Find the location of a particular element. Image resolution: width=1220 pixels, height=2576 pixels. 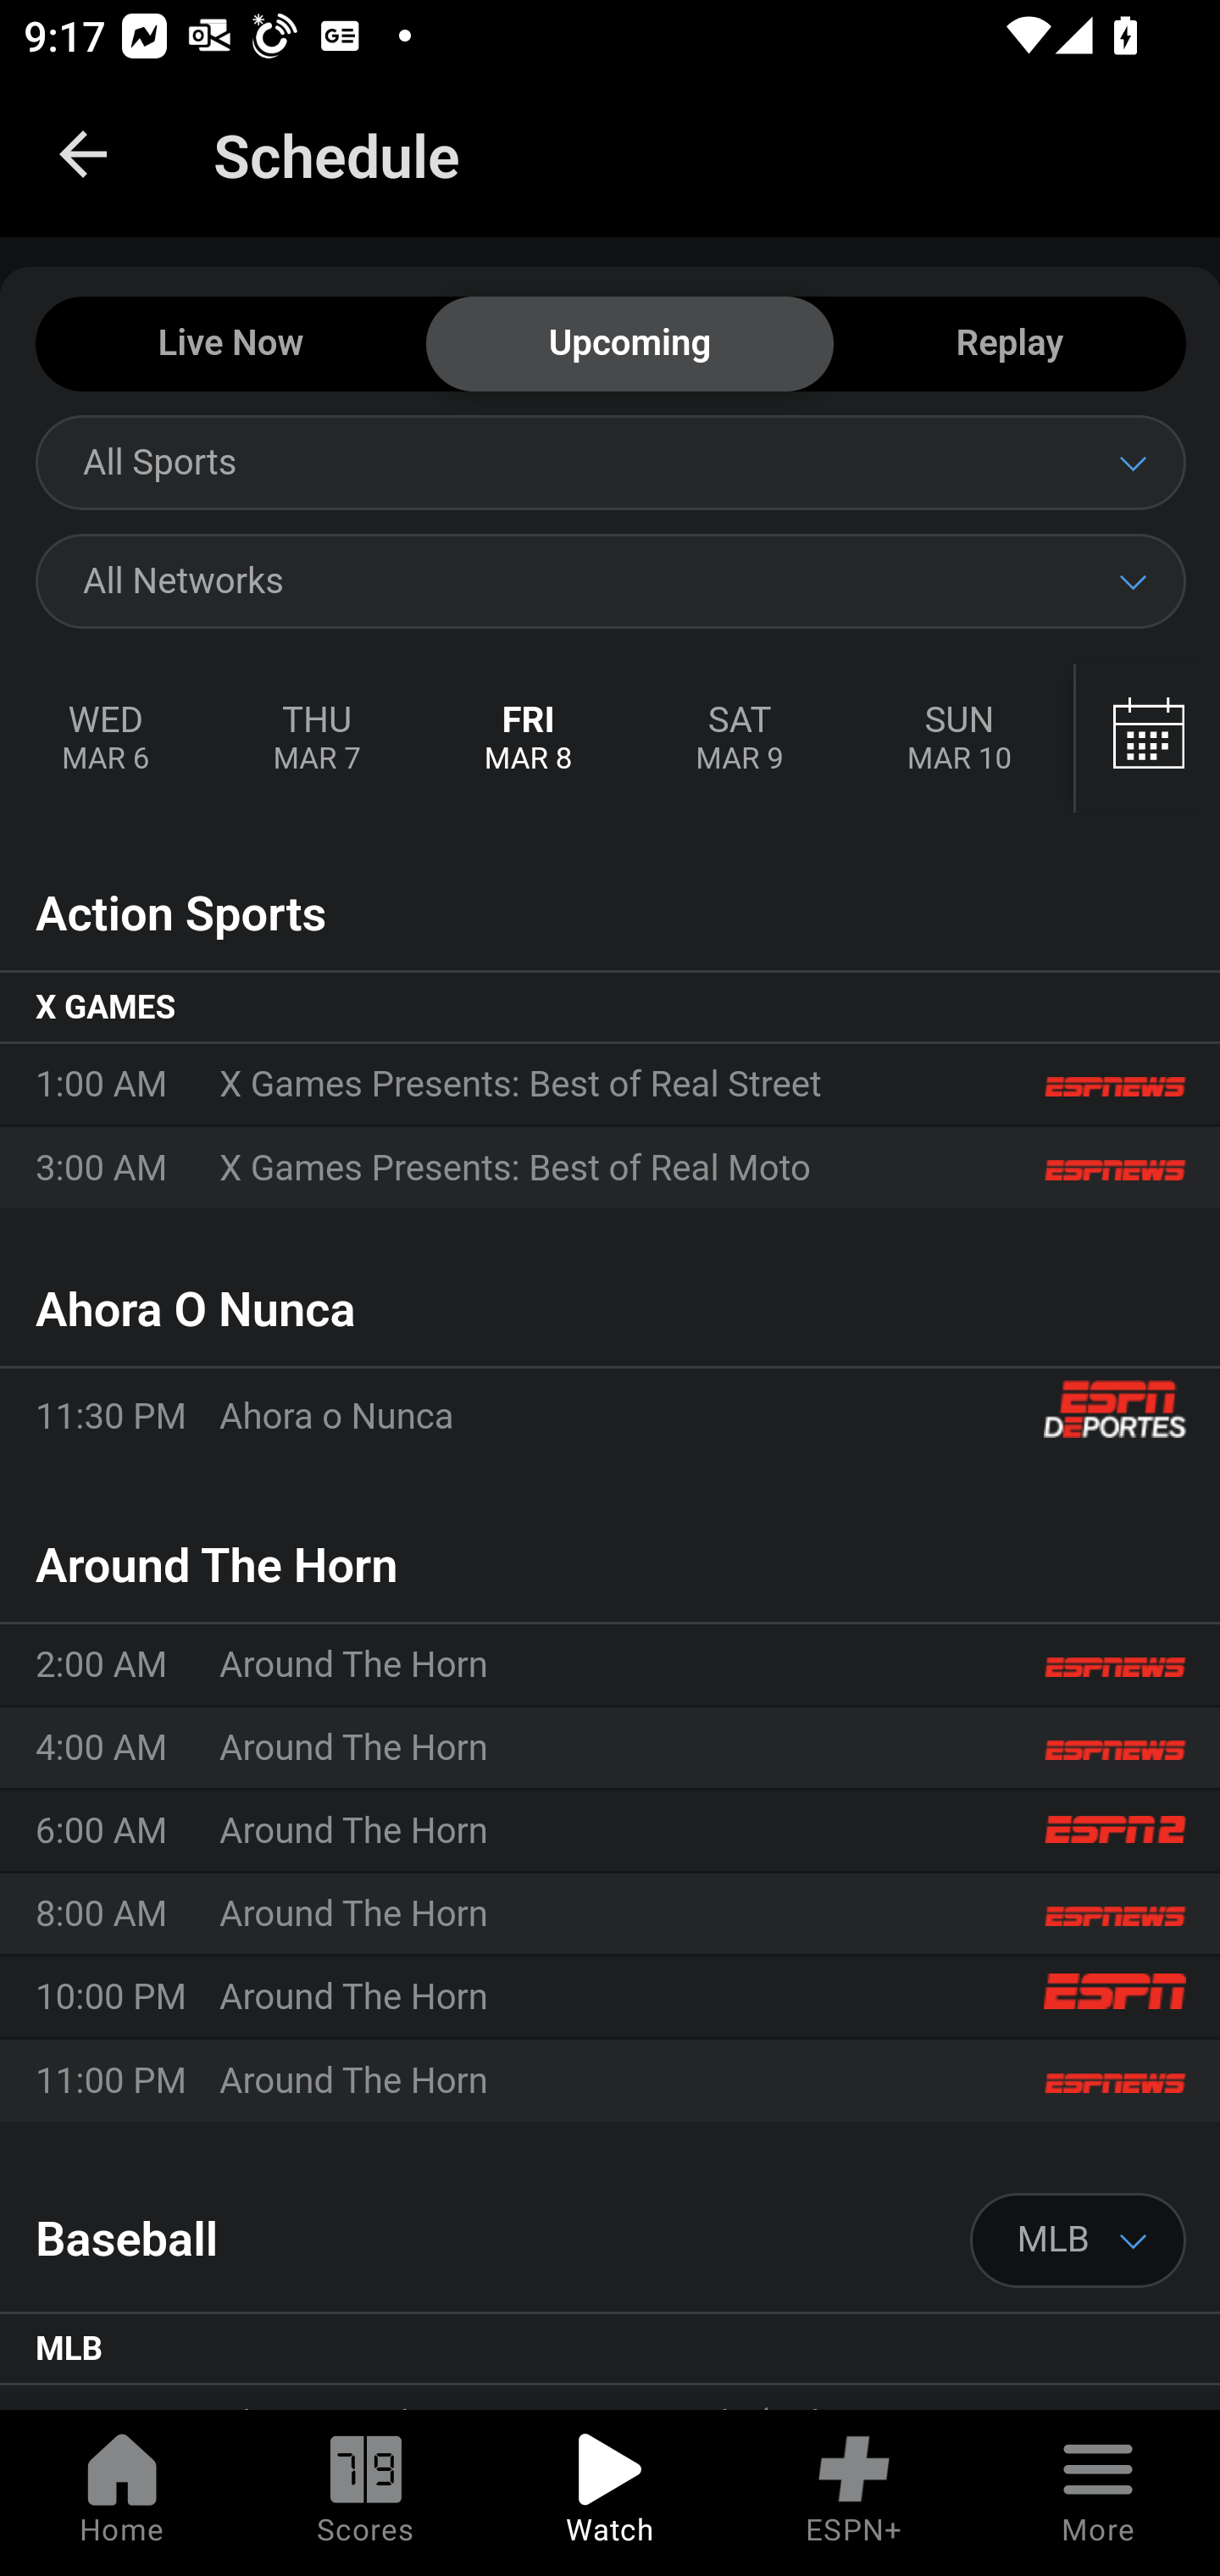

Scores is located at coordinates (366, 2493).